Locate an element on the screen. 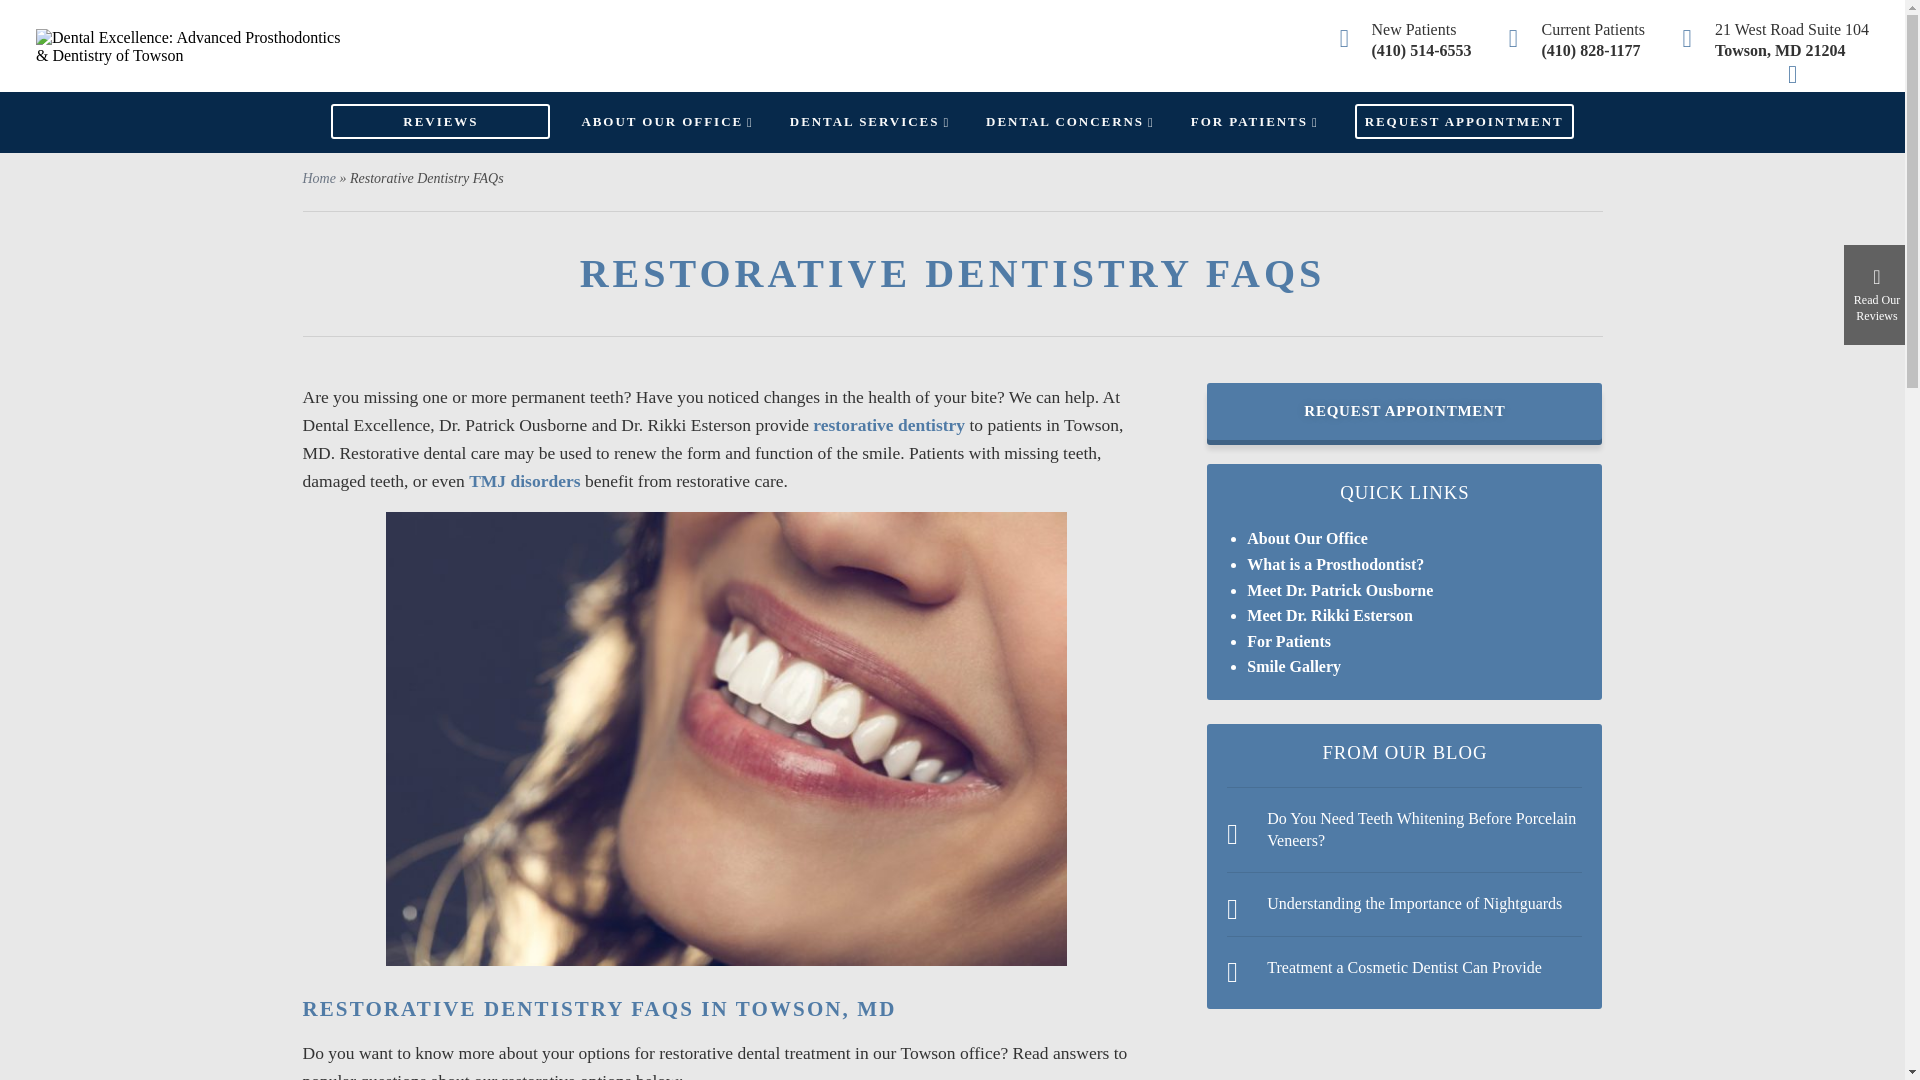 The image size is (1920, 1080). DENTAL SERVICES is located at coordinates (870, 121).